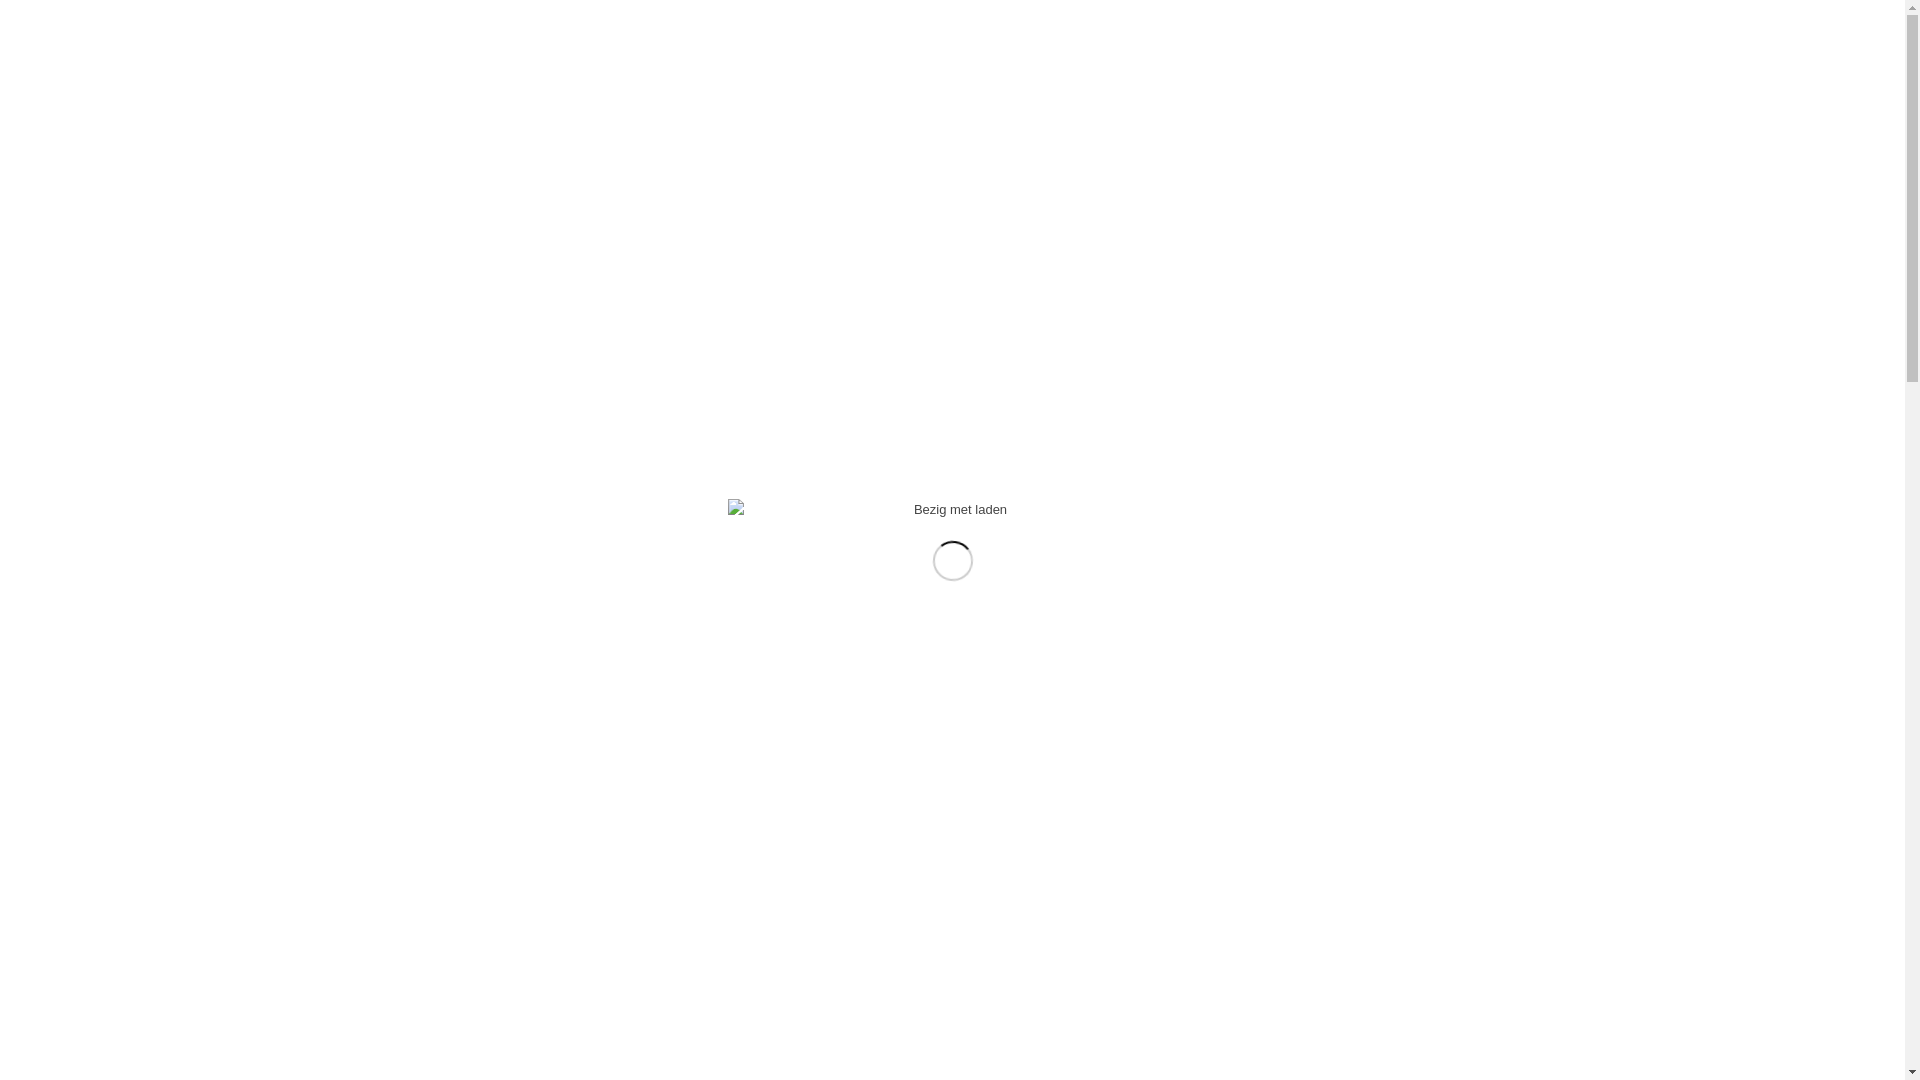  I want to click on boekhoudkantoor-nysen-logo, so click(615, 70).